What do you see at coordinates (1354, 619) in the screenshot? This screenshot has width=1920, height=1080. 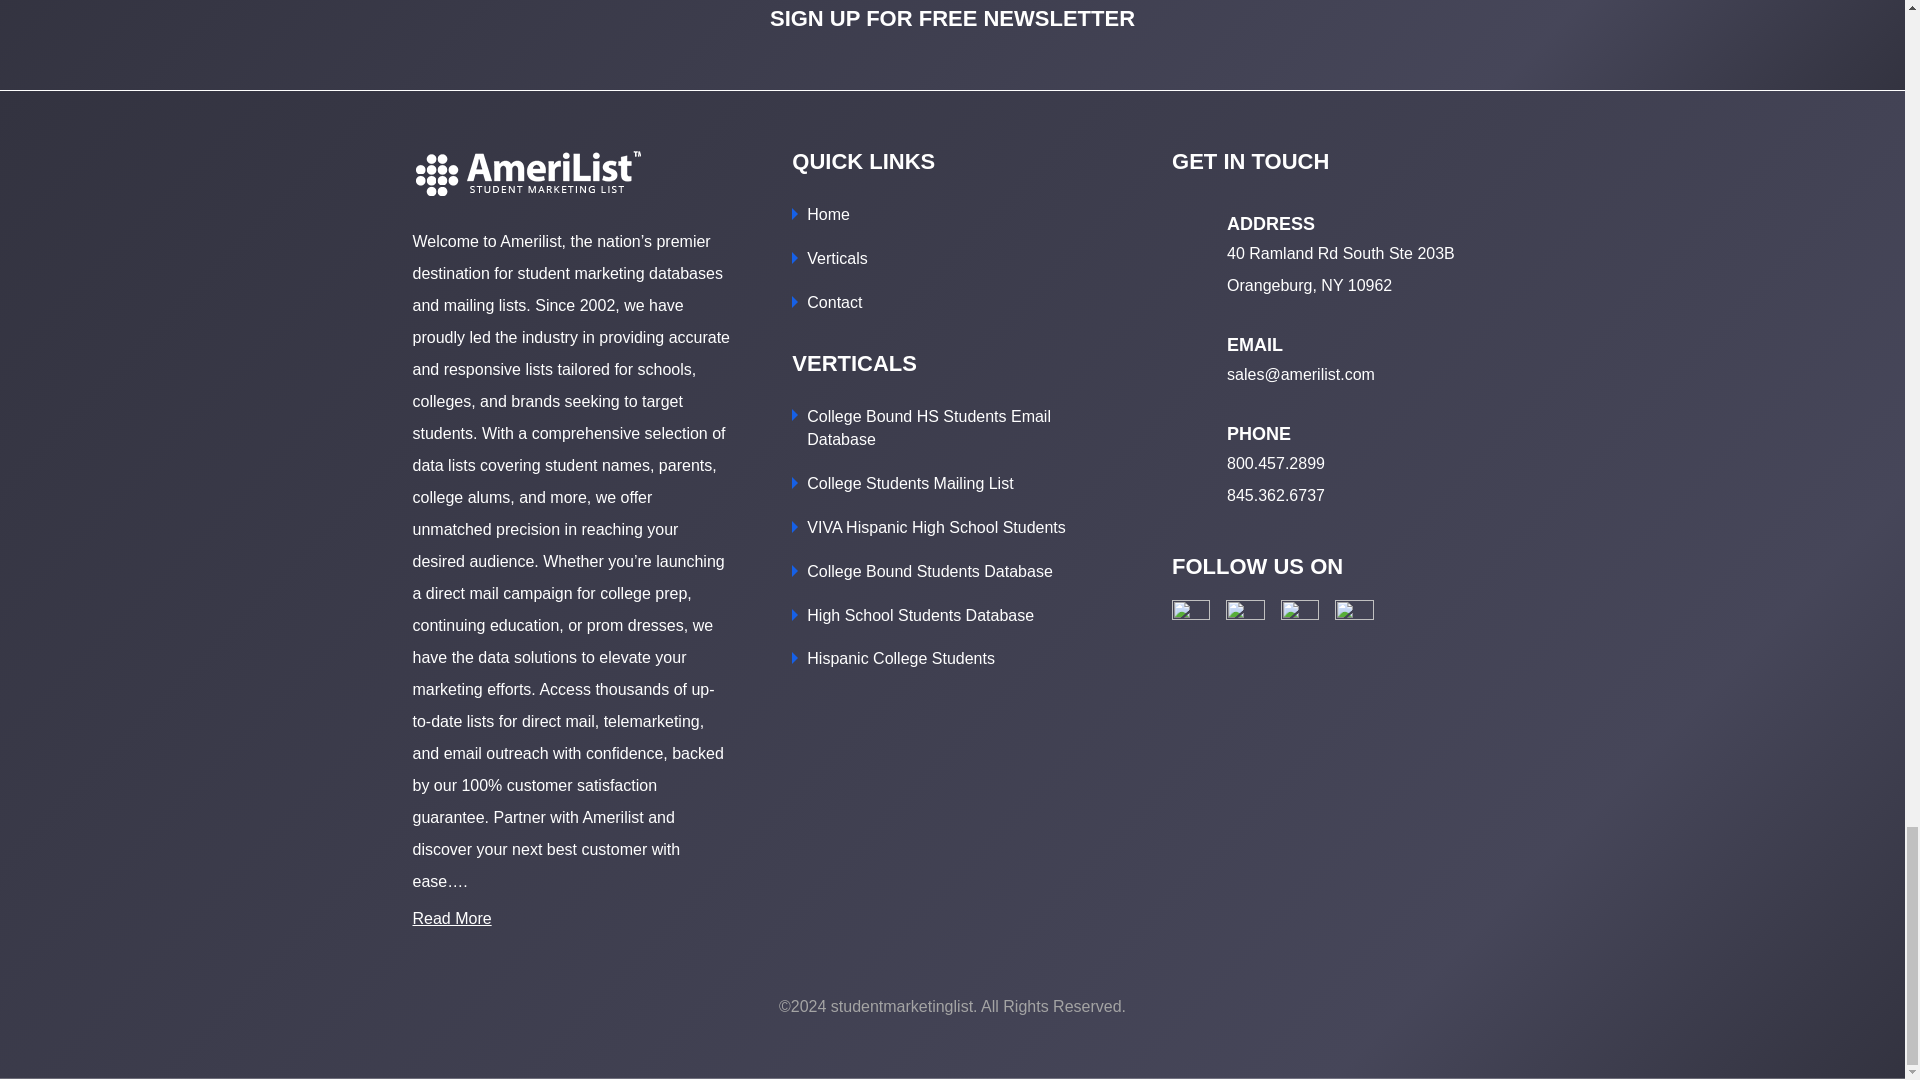 I see `email` at bounding box center [1354, 619].